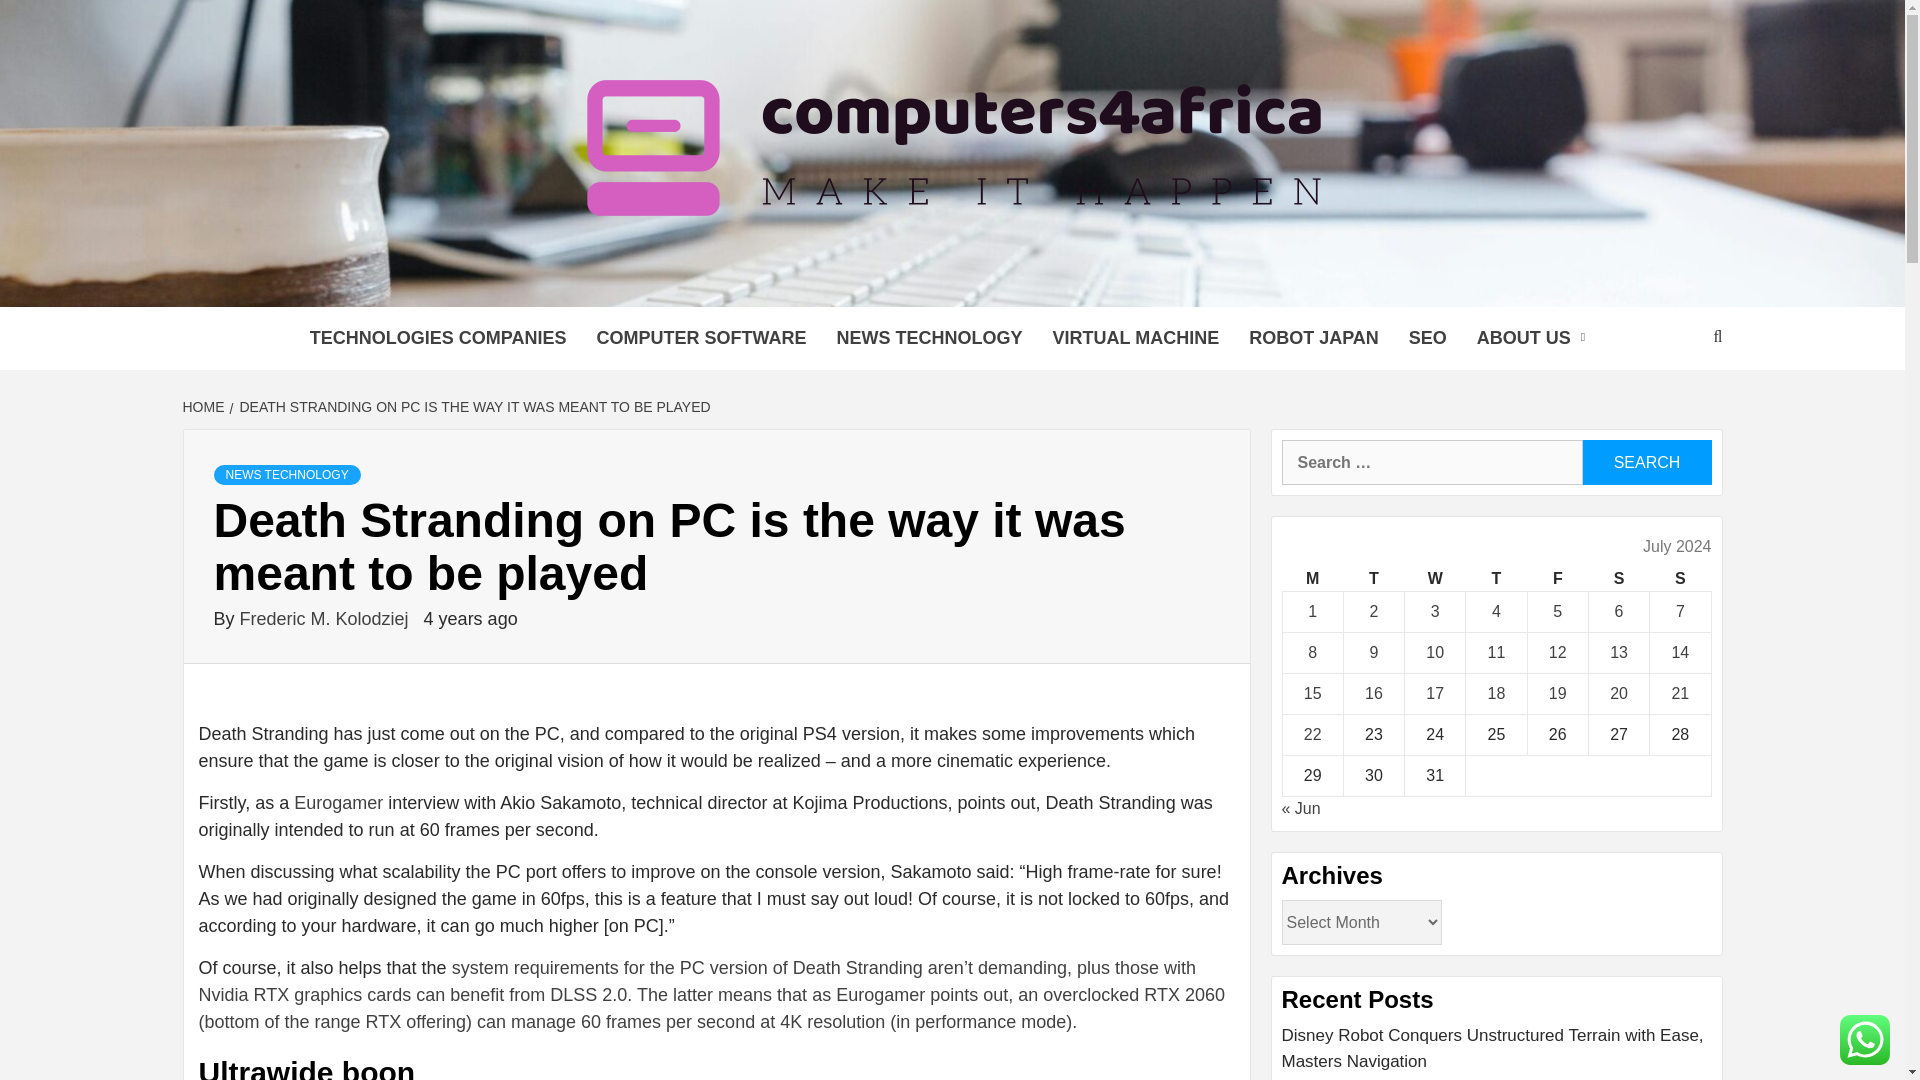  Describe the element at coordinates (338, 802) in the screenshot. I see `Eurogamer` at that location.